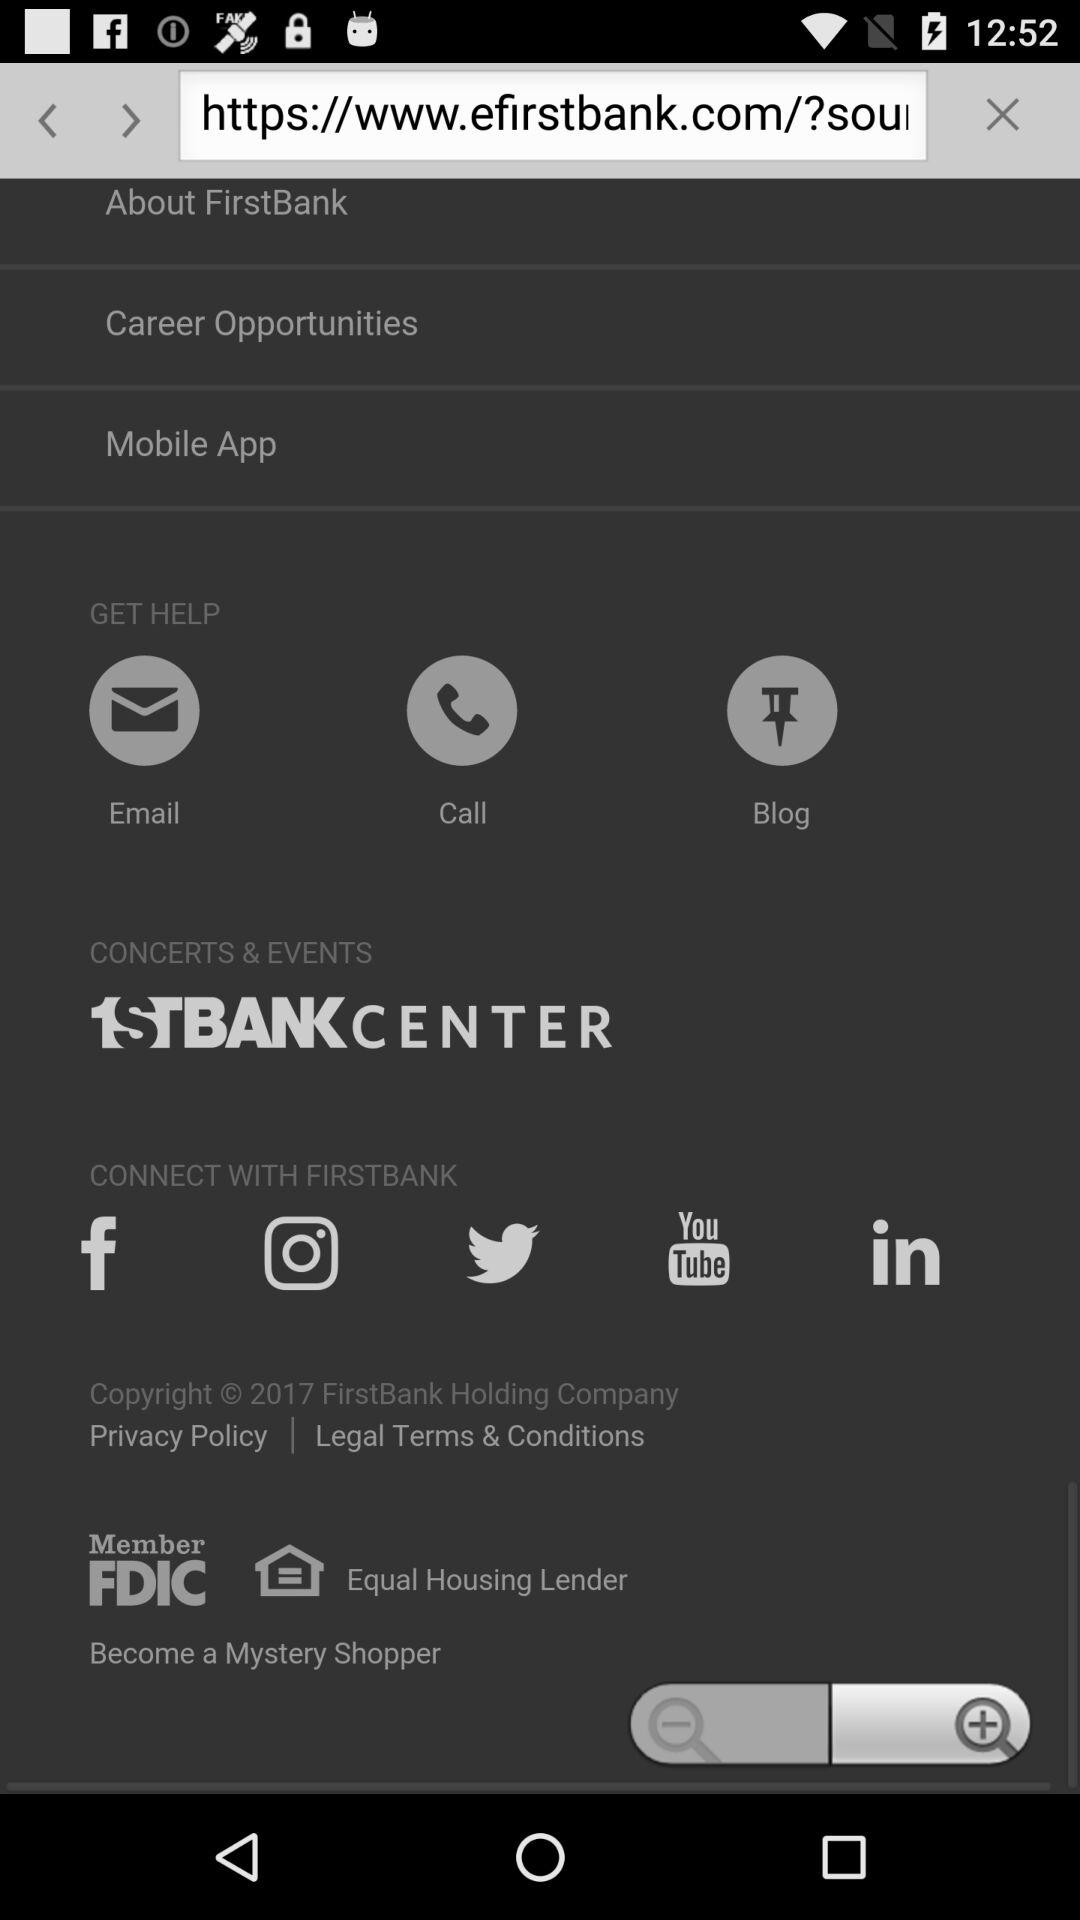 This screenshot has width=1080, height=1920. What do you see at coordinates (540, 986) in the screenshot?
I see `web page bottom` at bounding box center [540, 986].